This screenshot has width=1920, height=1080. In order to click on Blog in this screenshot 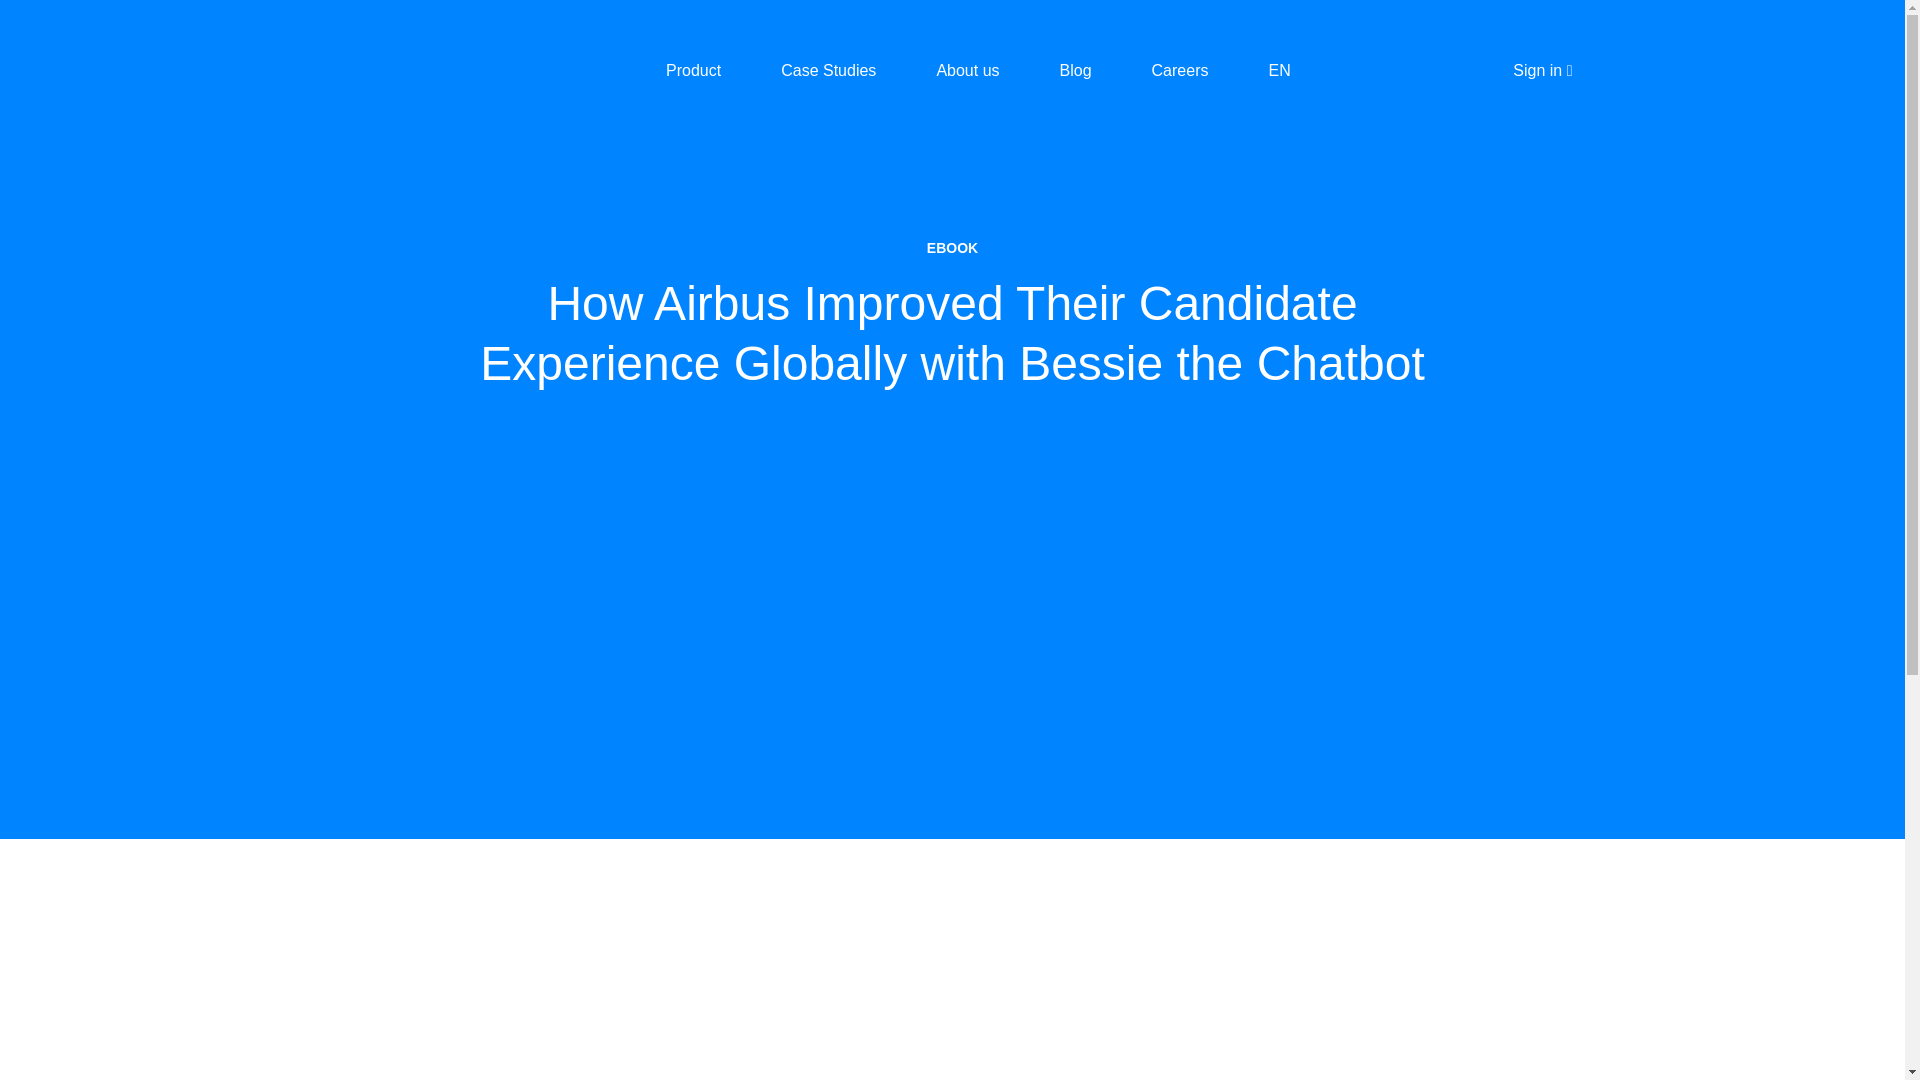, I will do `click(1076, 70)`.